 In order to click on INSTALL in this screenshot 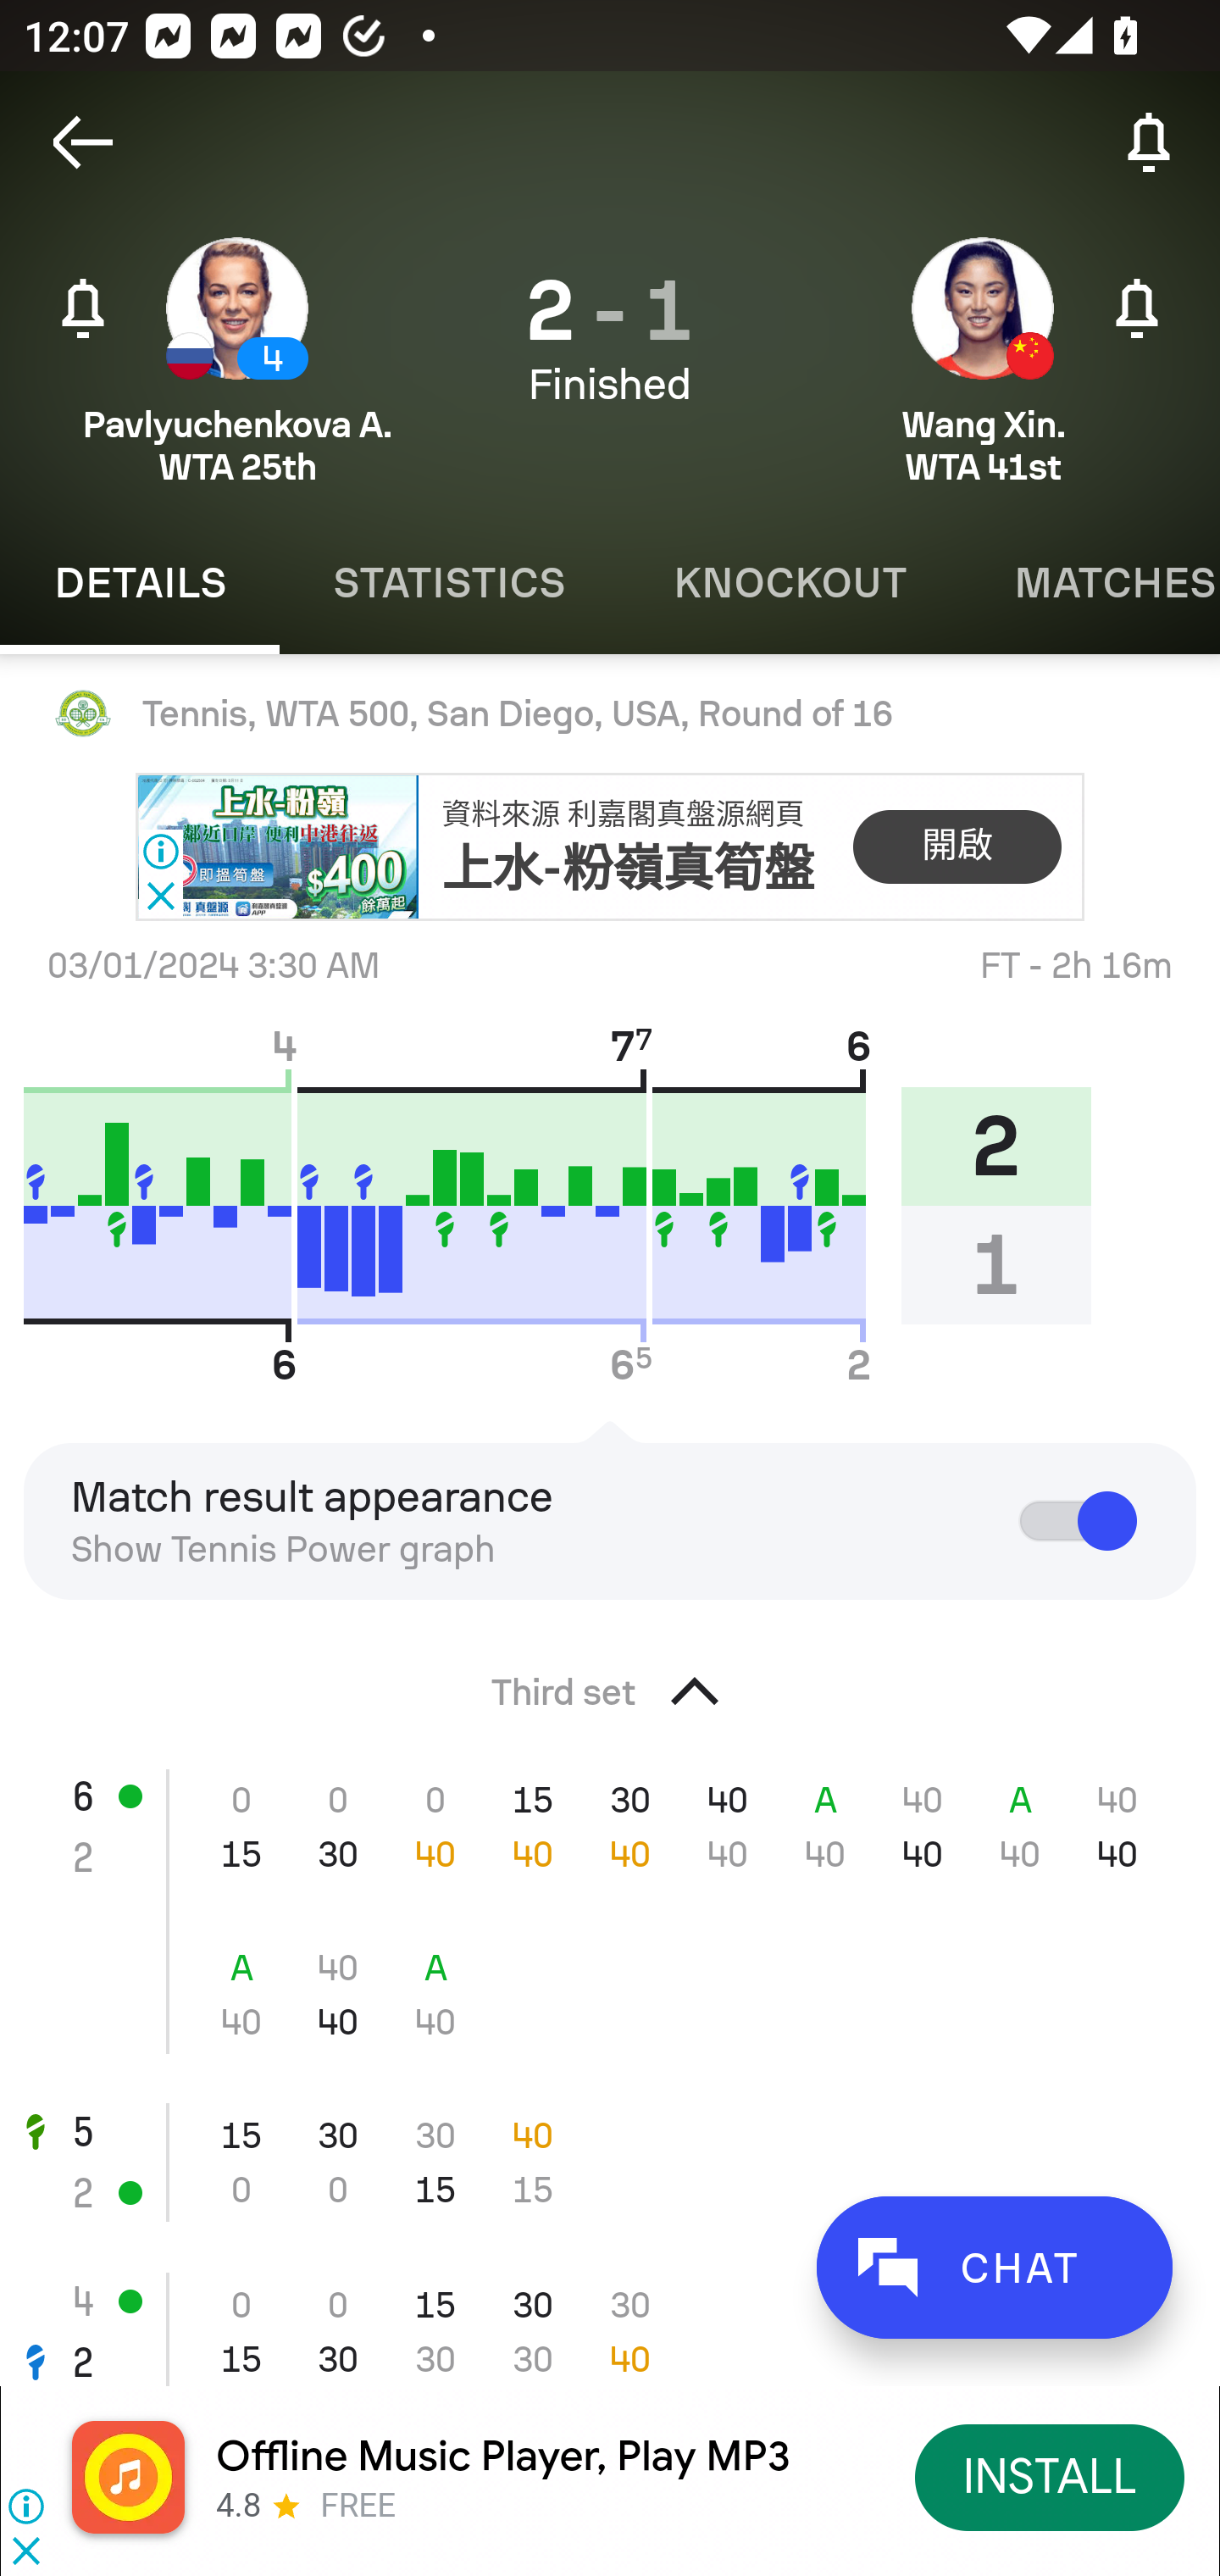, I will do `click(1051, 2476)`.